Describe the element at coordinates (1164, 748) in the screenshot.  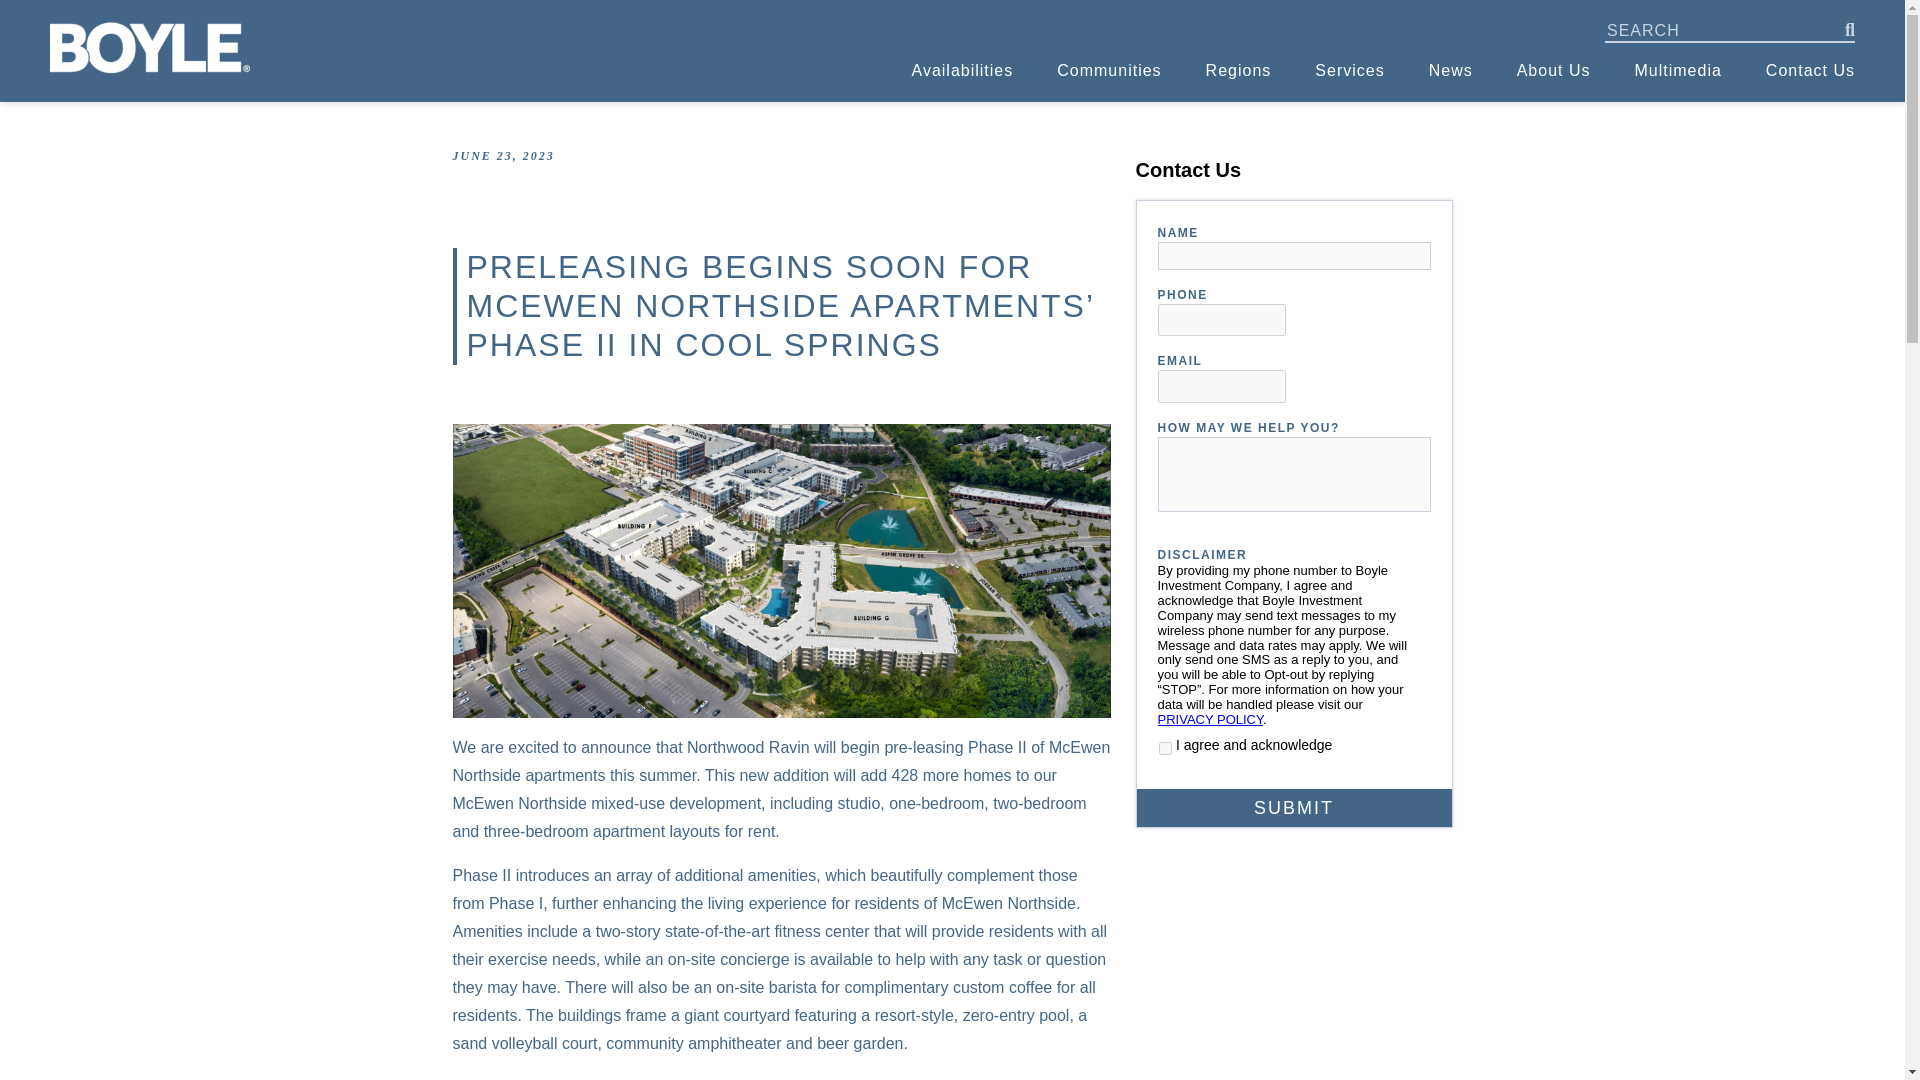
I see `I agree and acknowledge` at that location.